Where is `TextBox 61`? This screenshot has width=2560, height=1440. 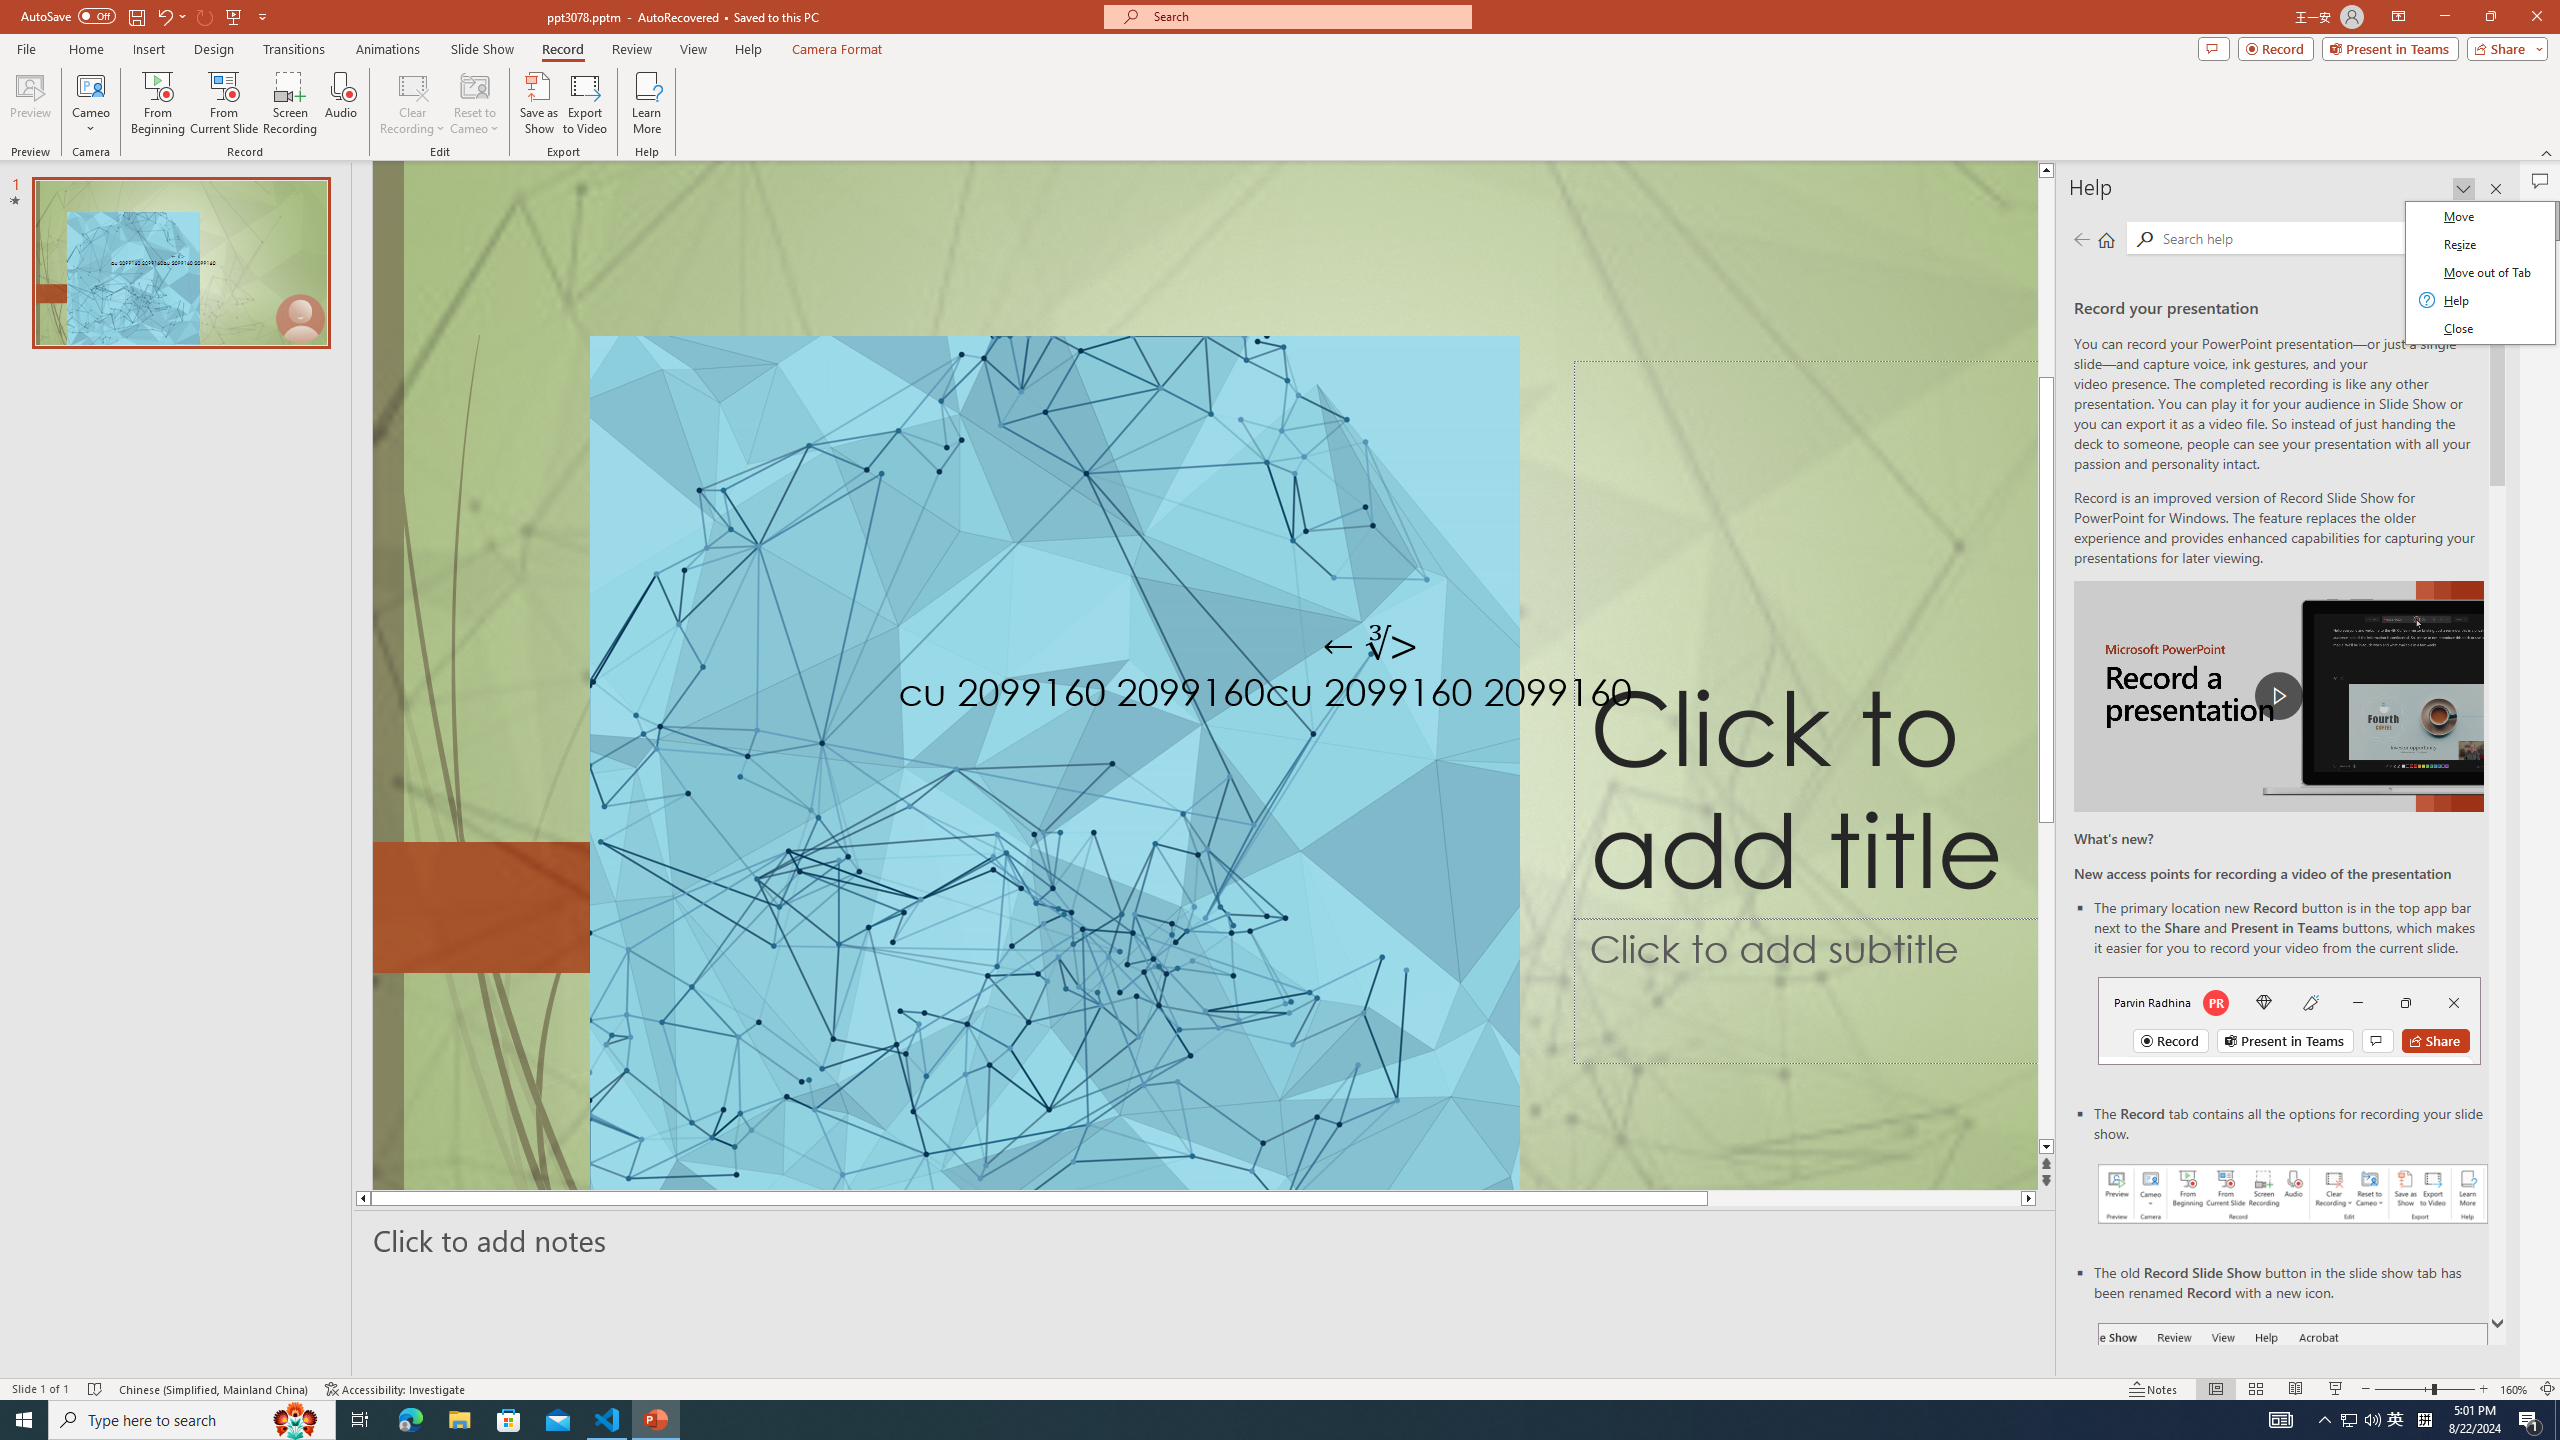
TextBox 61 is located at coordinates (1390, 696).